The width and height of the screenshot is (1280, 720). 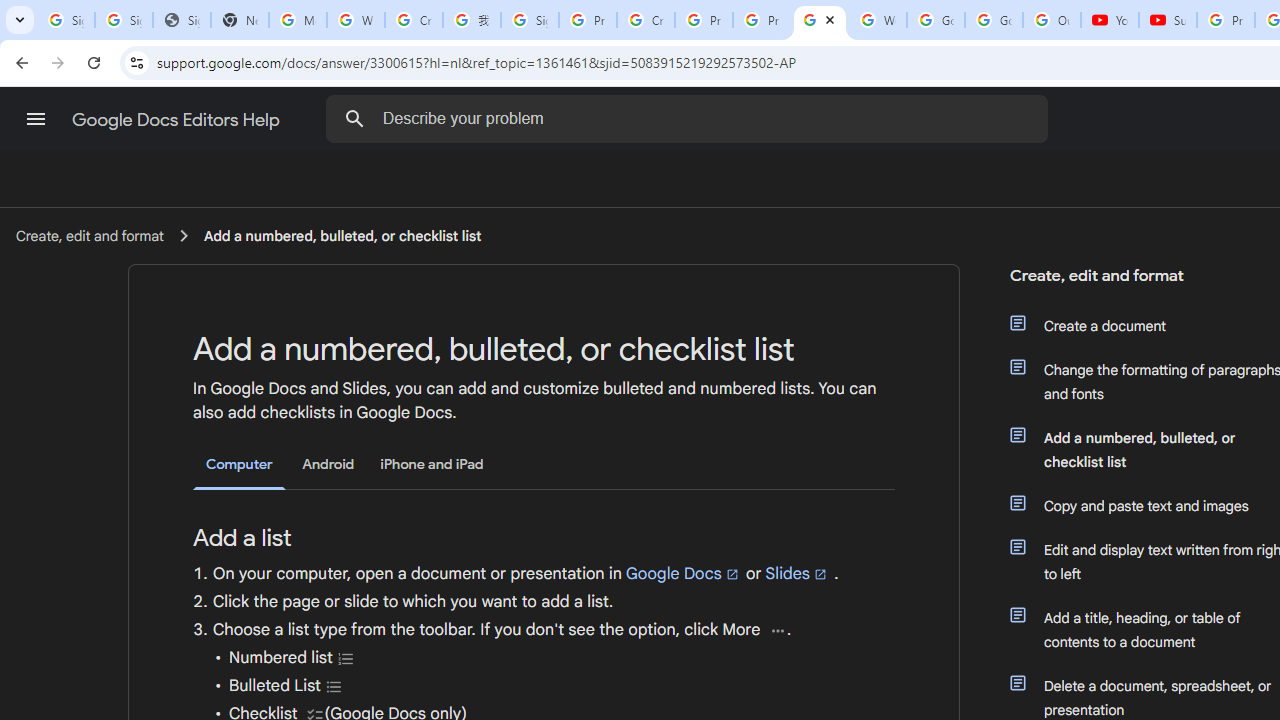 I want to click on YouTube, so click(x=1110, y=20).